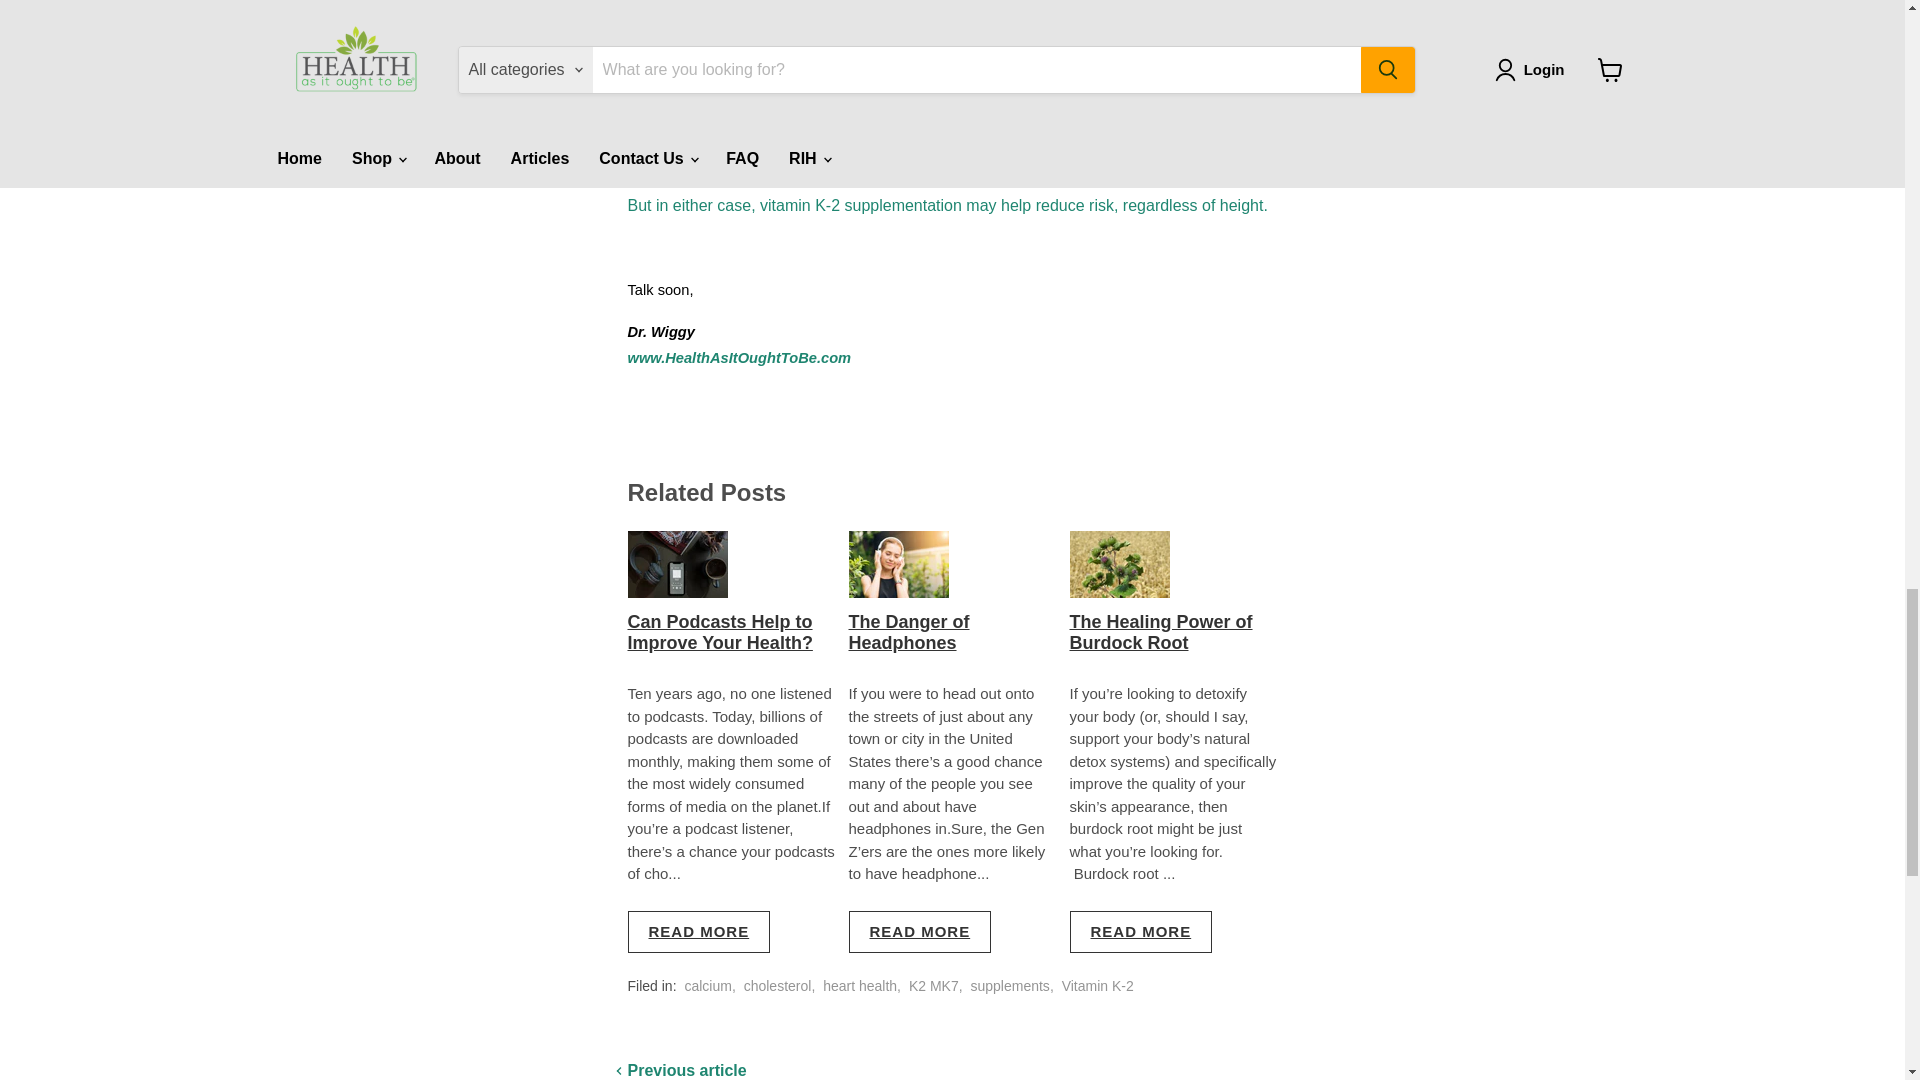 Image resolution: width=1920 pixels, height=1080 pixels. What do you see at coordinates (933, 986) in the screenshot?
I see `Show articles tagged K2 MK7` at bounding box center [933, 986].